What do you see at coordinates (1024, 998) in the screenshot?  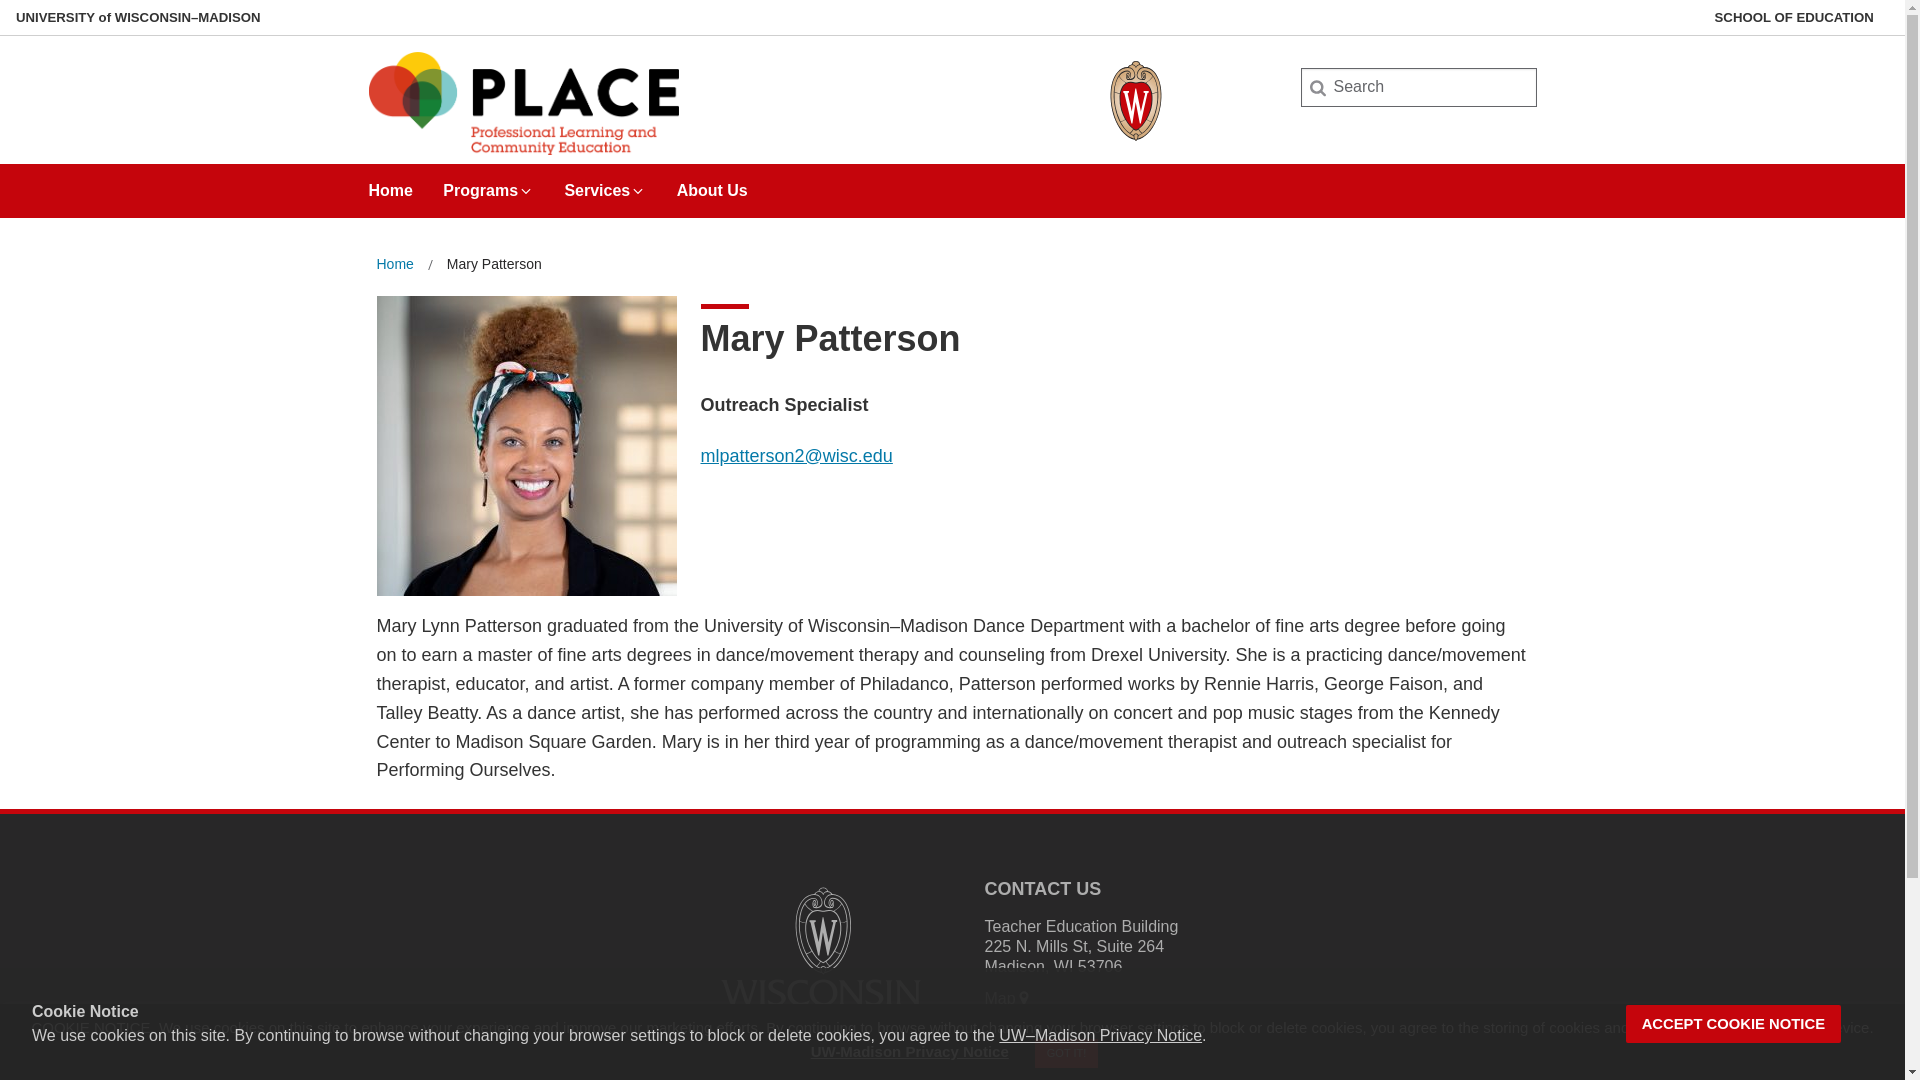 I see `map marker` at bounding box center [1024, 998].